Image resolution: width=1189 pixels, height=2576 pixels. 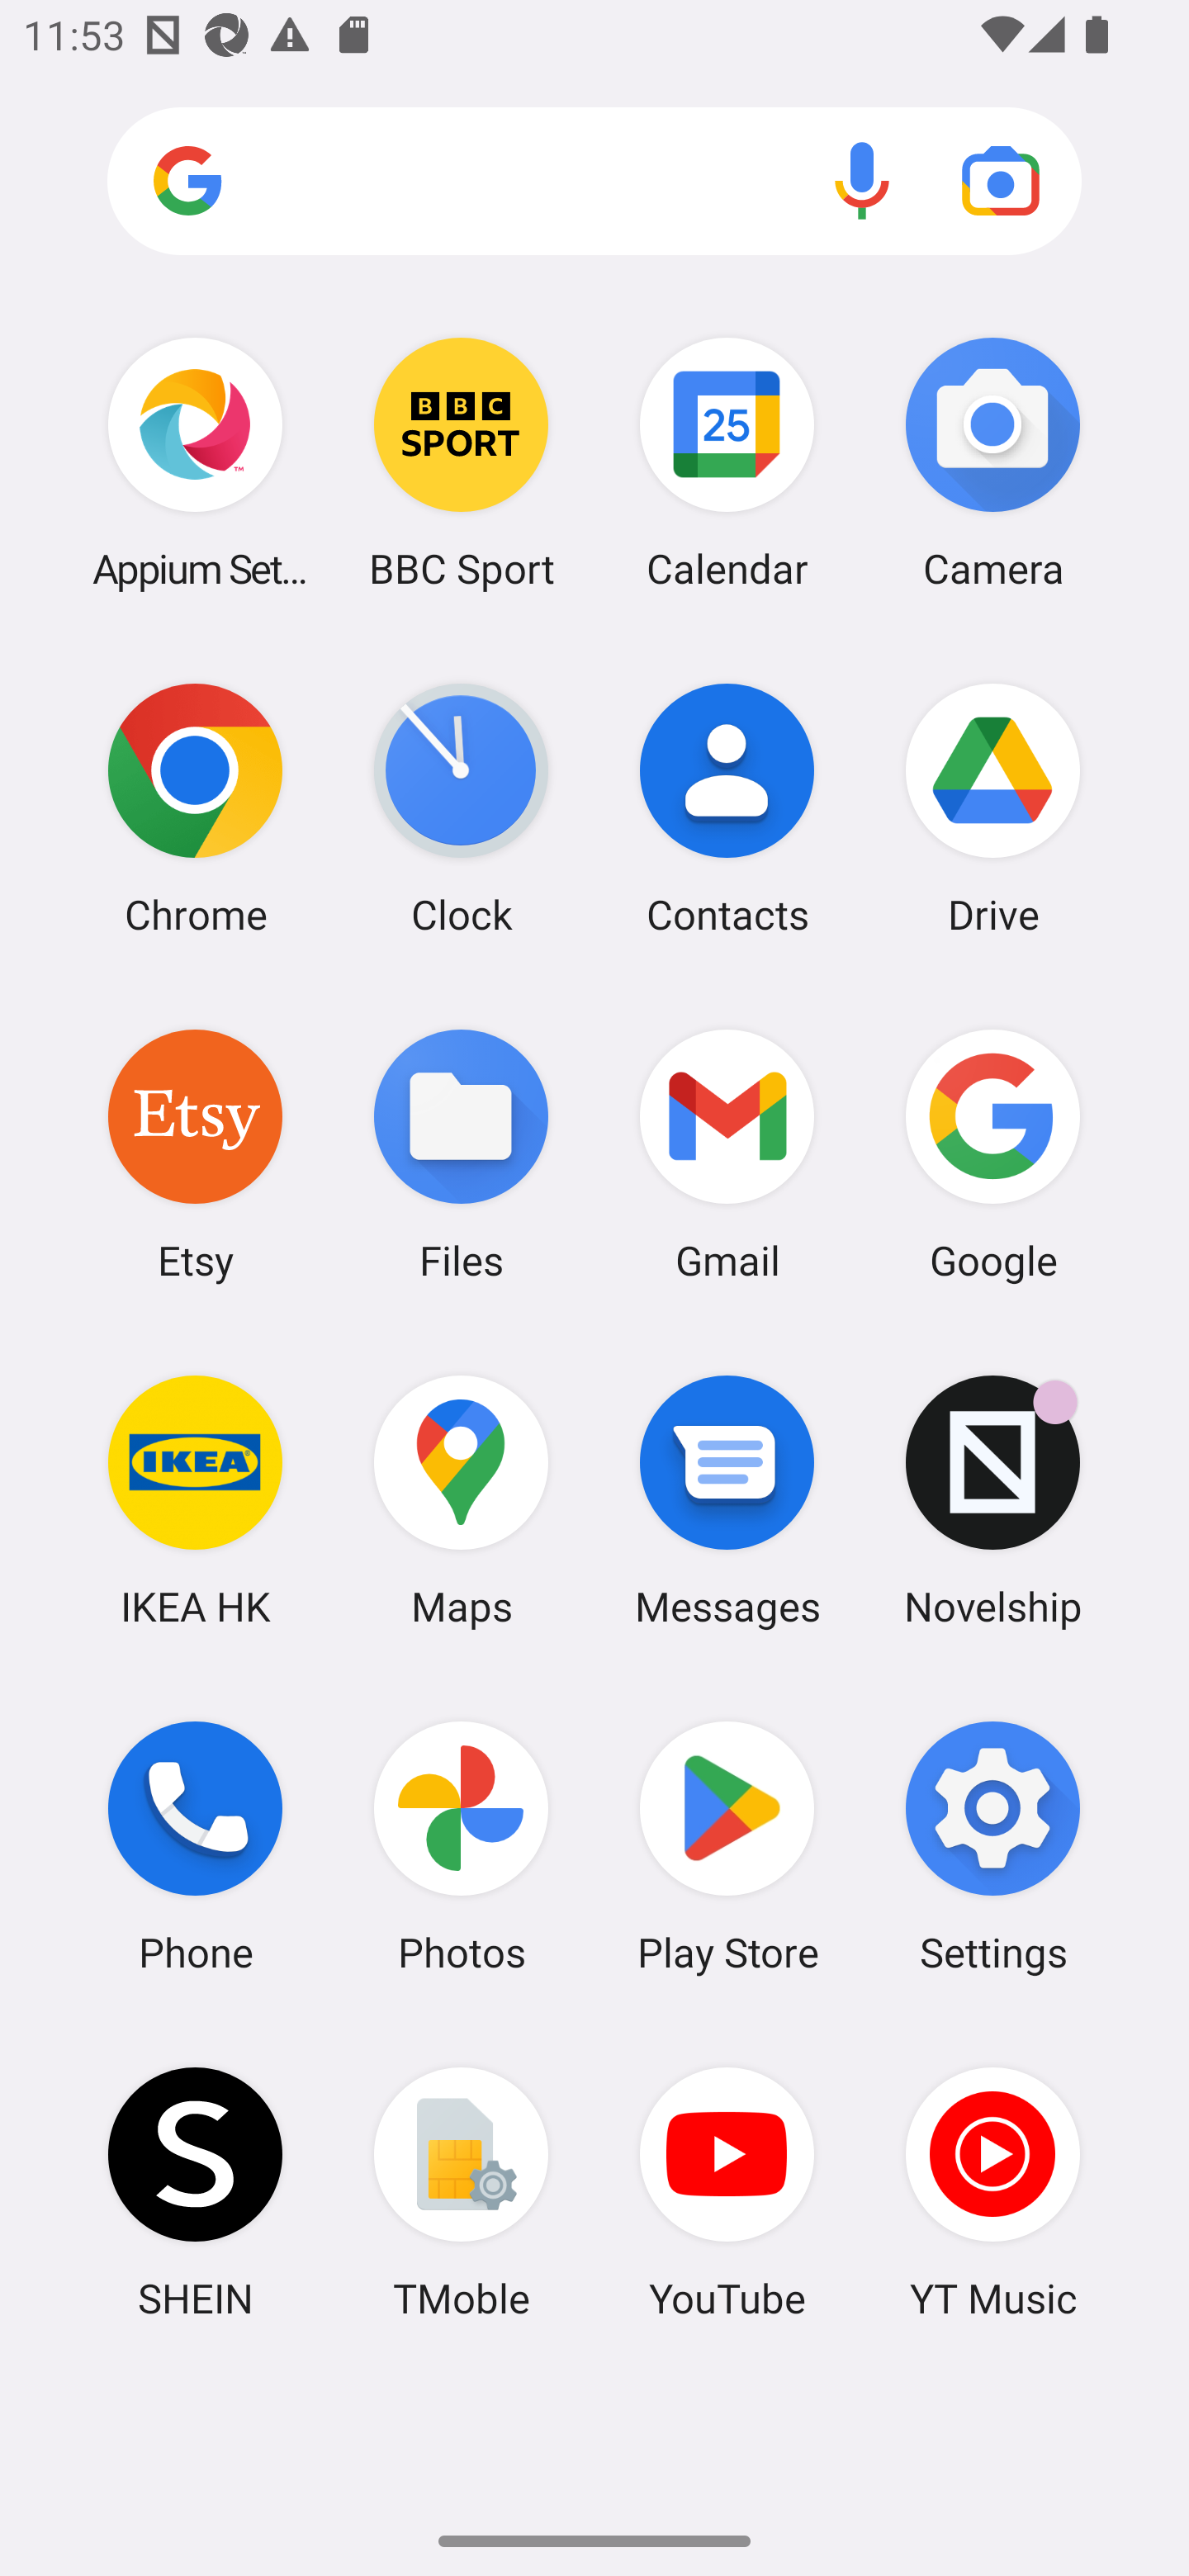 I want to click on Photos, so click(x=461, y=1847).